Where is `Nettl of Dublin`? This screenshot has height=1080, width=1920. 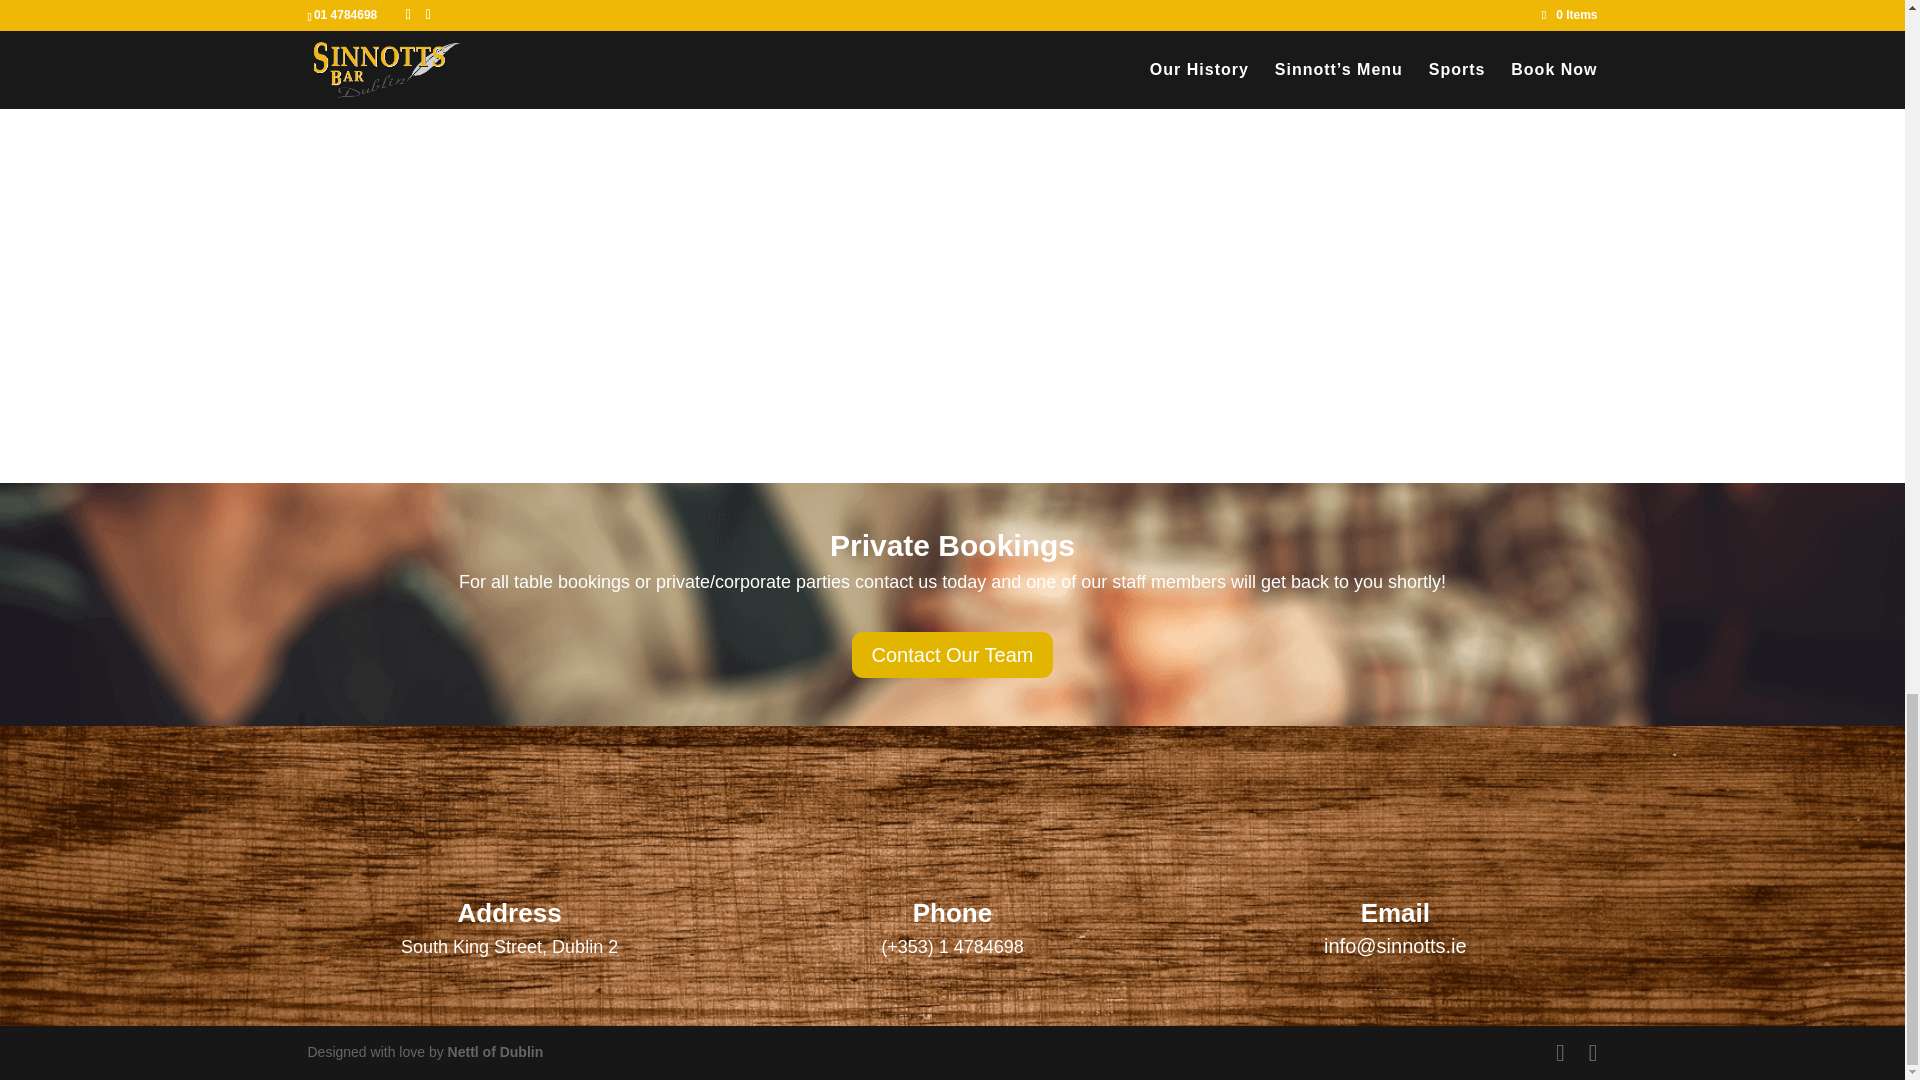
Nettl of Dublin is located at coordinates (495, 1052).